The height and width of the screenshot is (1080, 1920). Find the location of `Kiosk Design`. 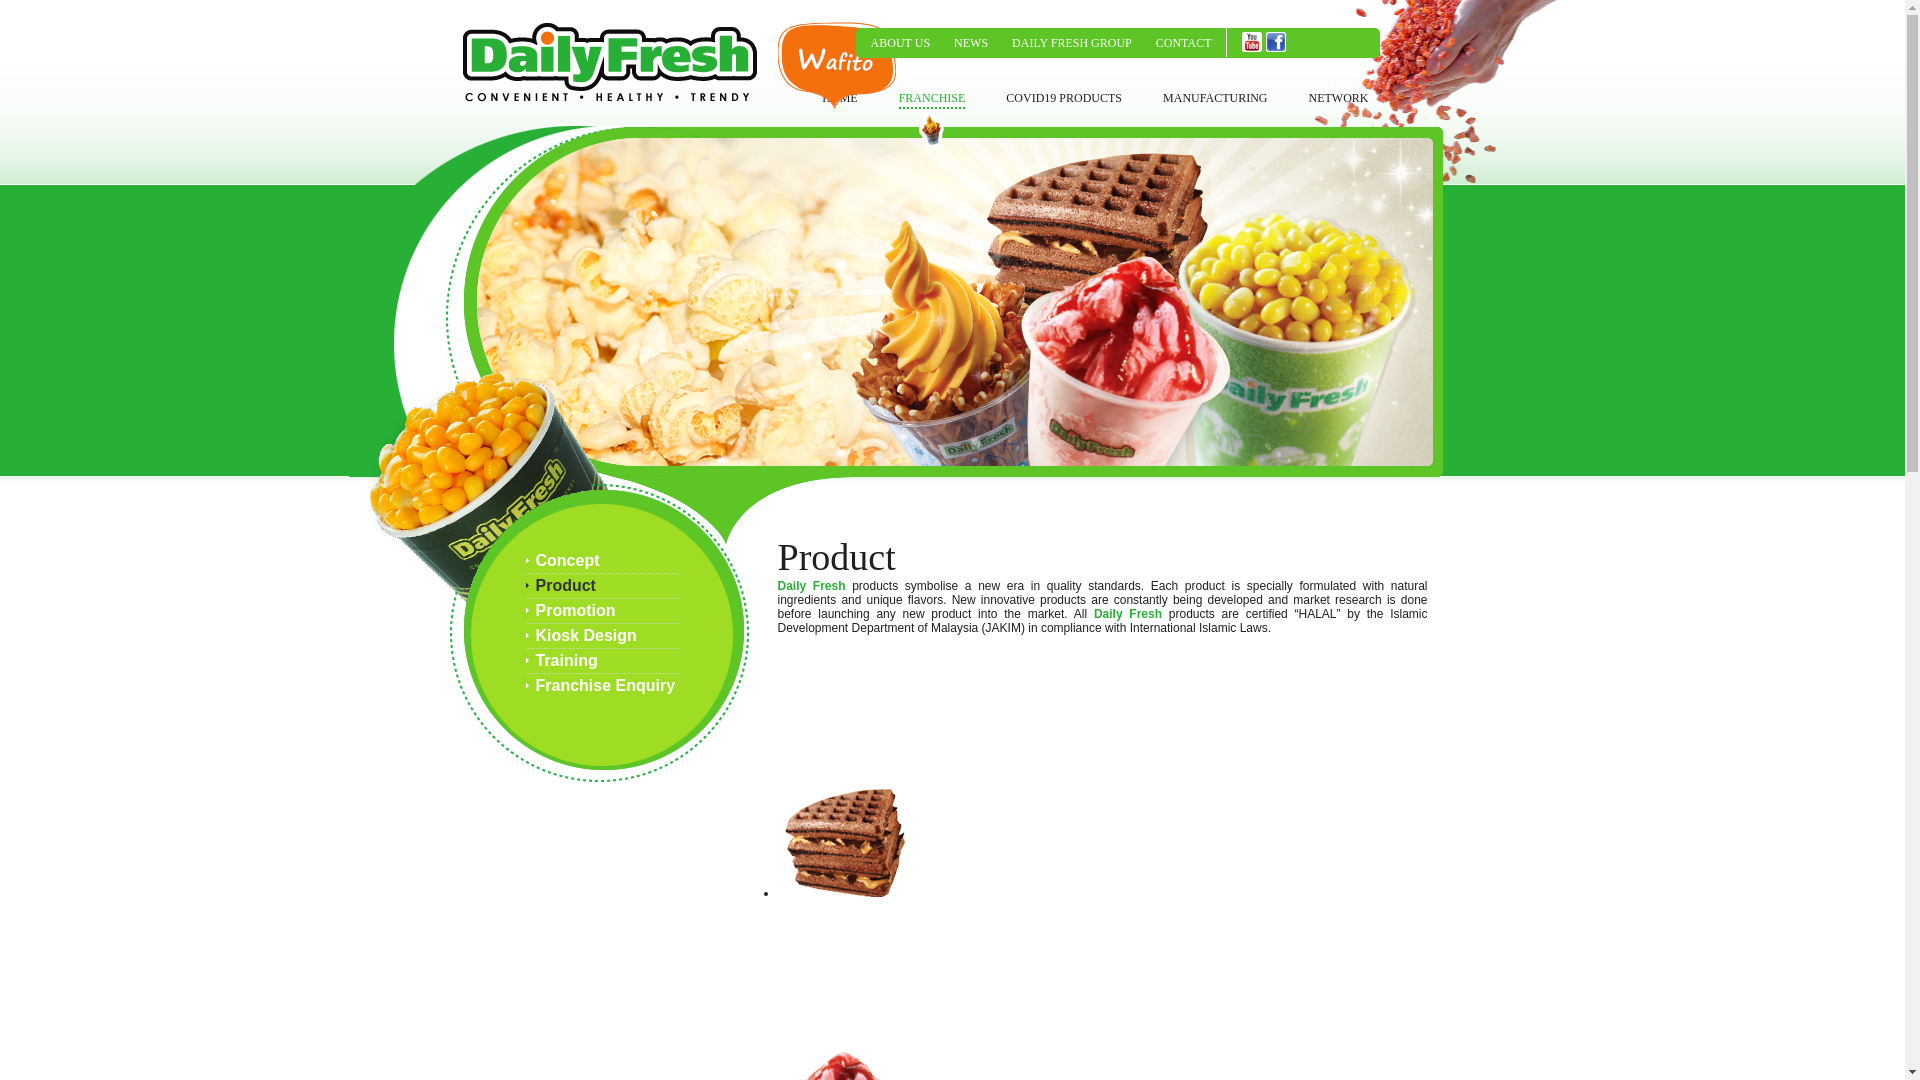

Kiosk Design is located at coordinates (602, 636).